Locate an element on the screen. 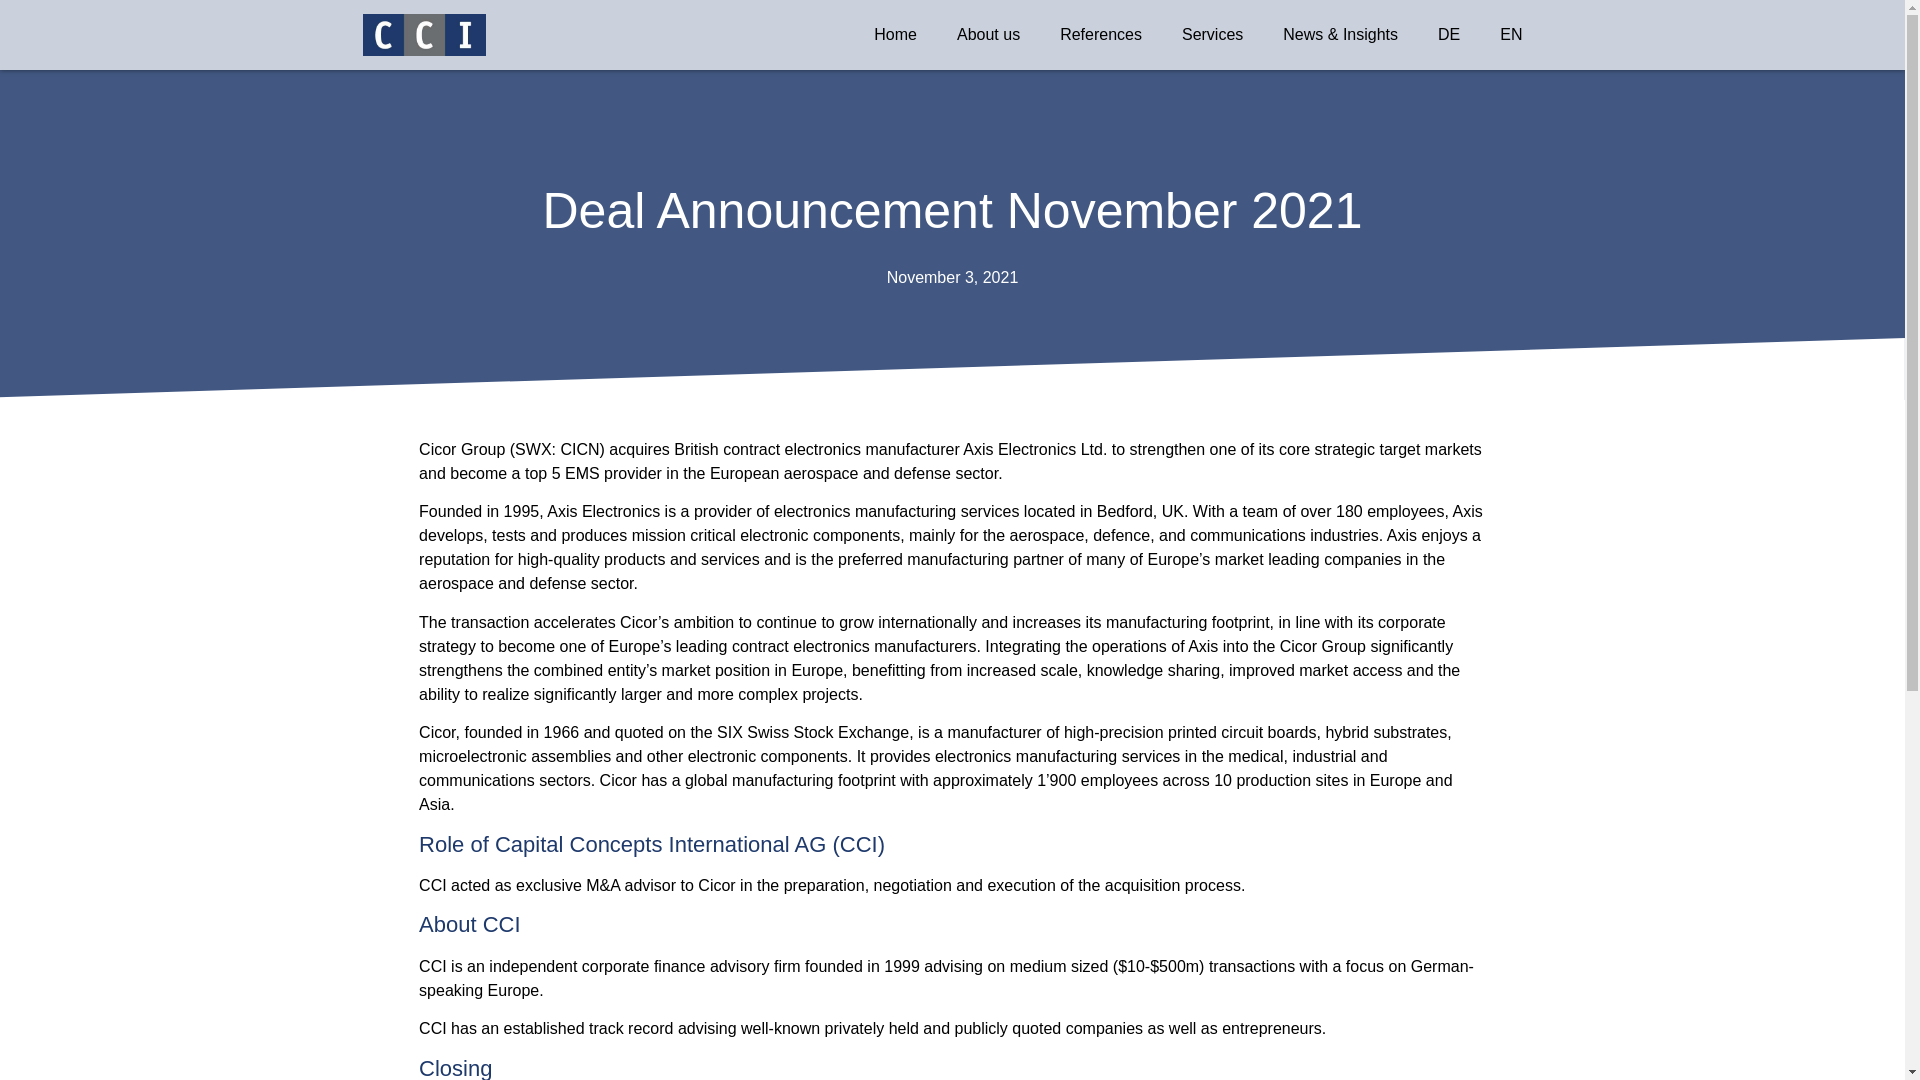 This screenshot has height=1080, width=1920. Services is located at coordinates (1212, 35).